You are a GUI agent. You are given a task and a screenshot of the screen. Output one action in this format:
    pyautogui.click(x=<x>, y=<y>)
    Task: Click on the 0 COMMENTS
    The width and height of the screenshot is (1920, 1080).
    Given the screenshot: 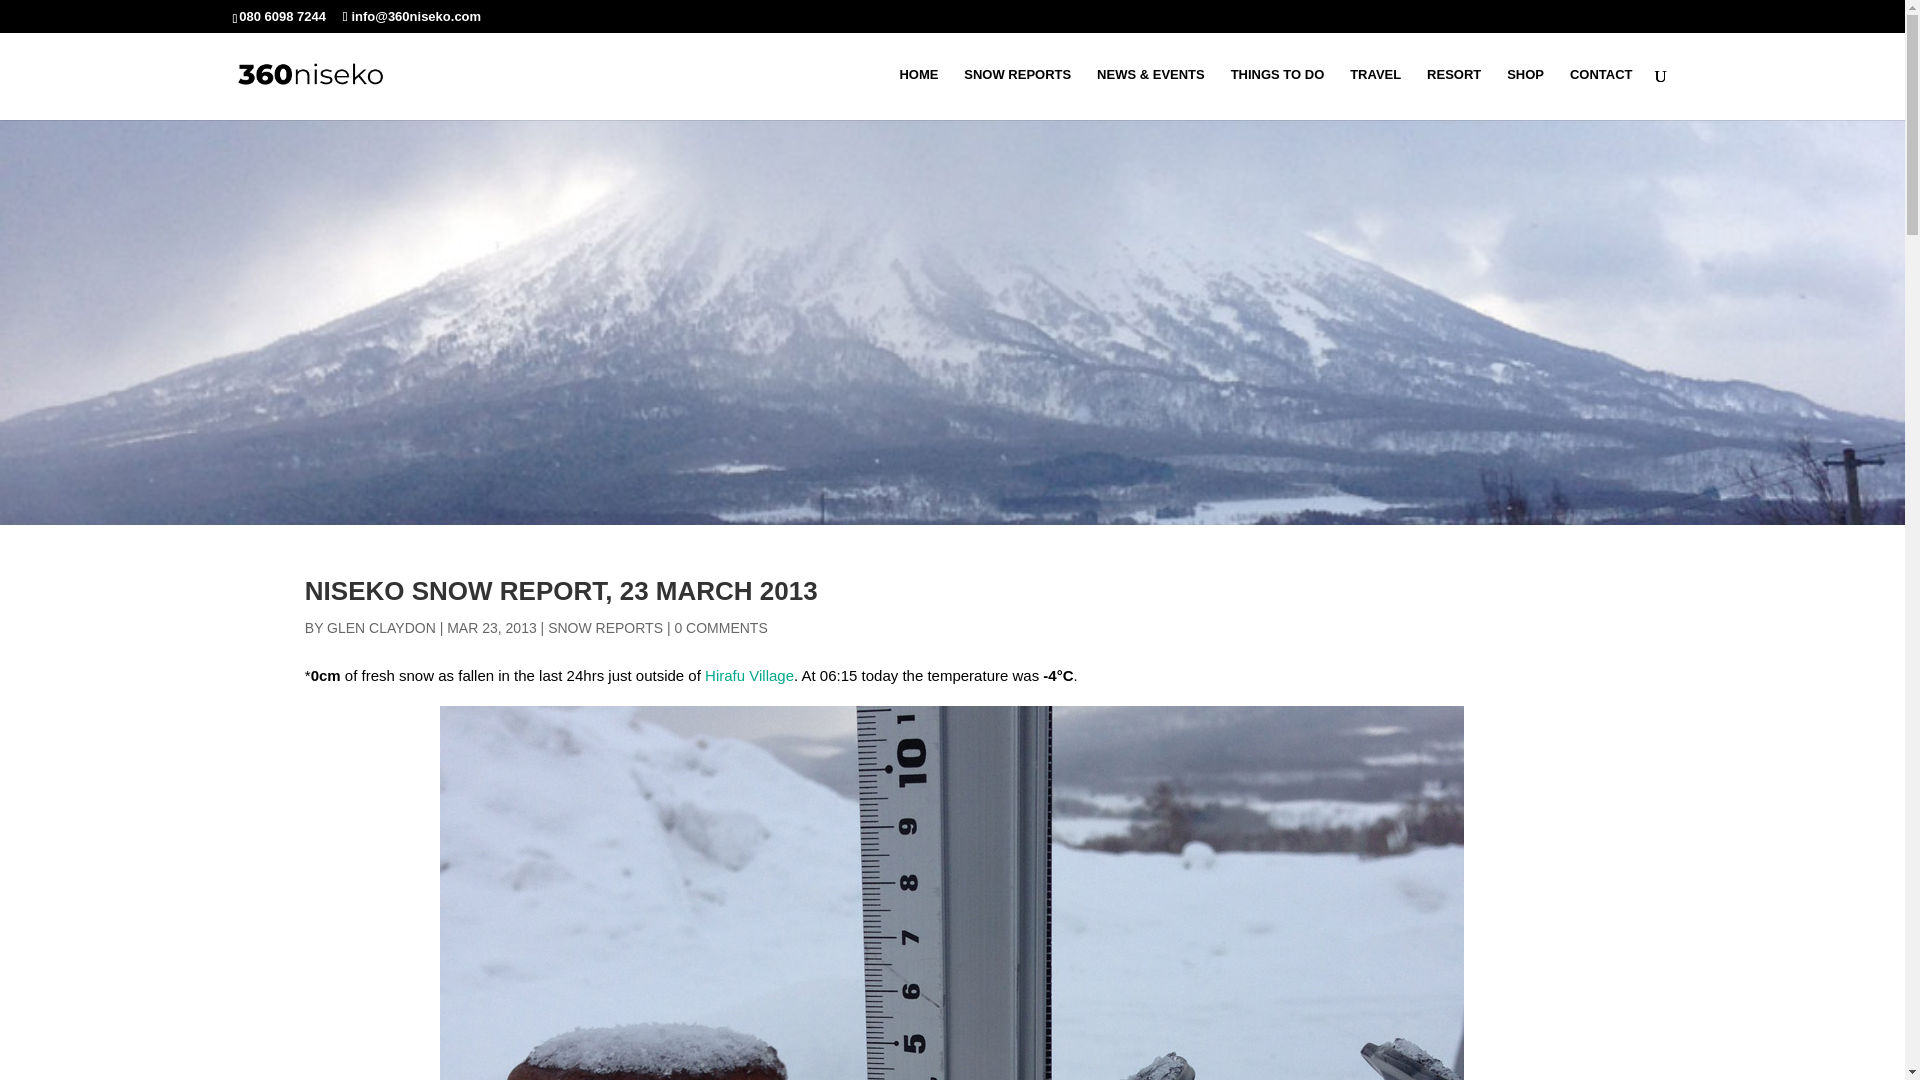 What is the action you would take?
    pyautogui.click(x=720, y=628)
    